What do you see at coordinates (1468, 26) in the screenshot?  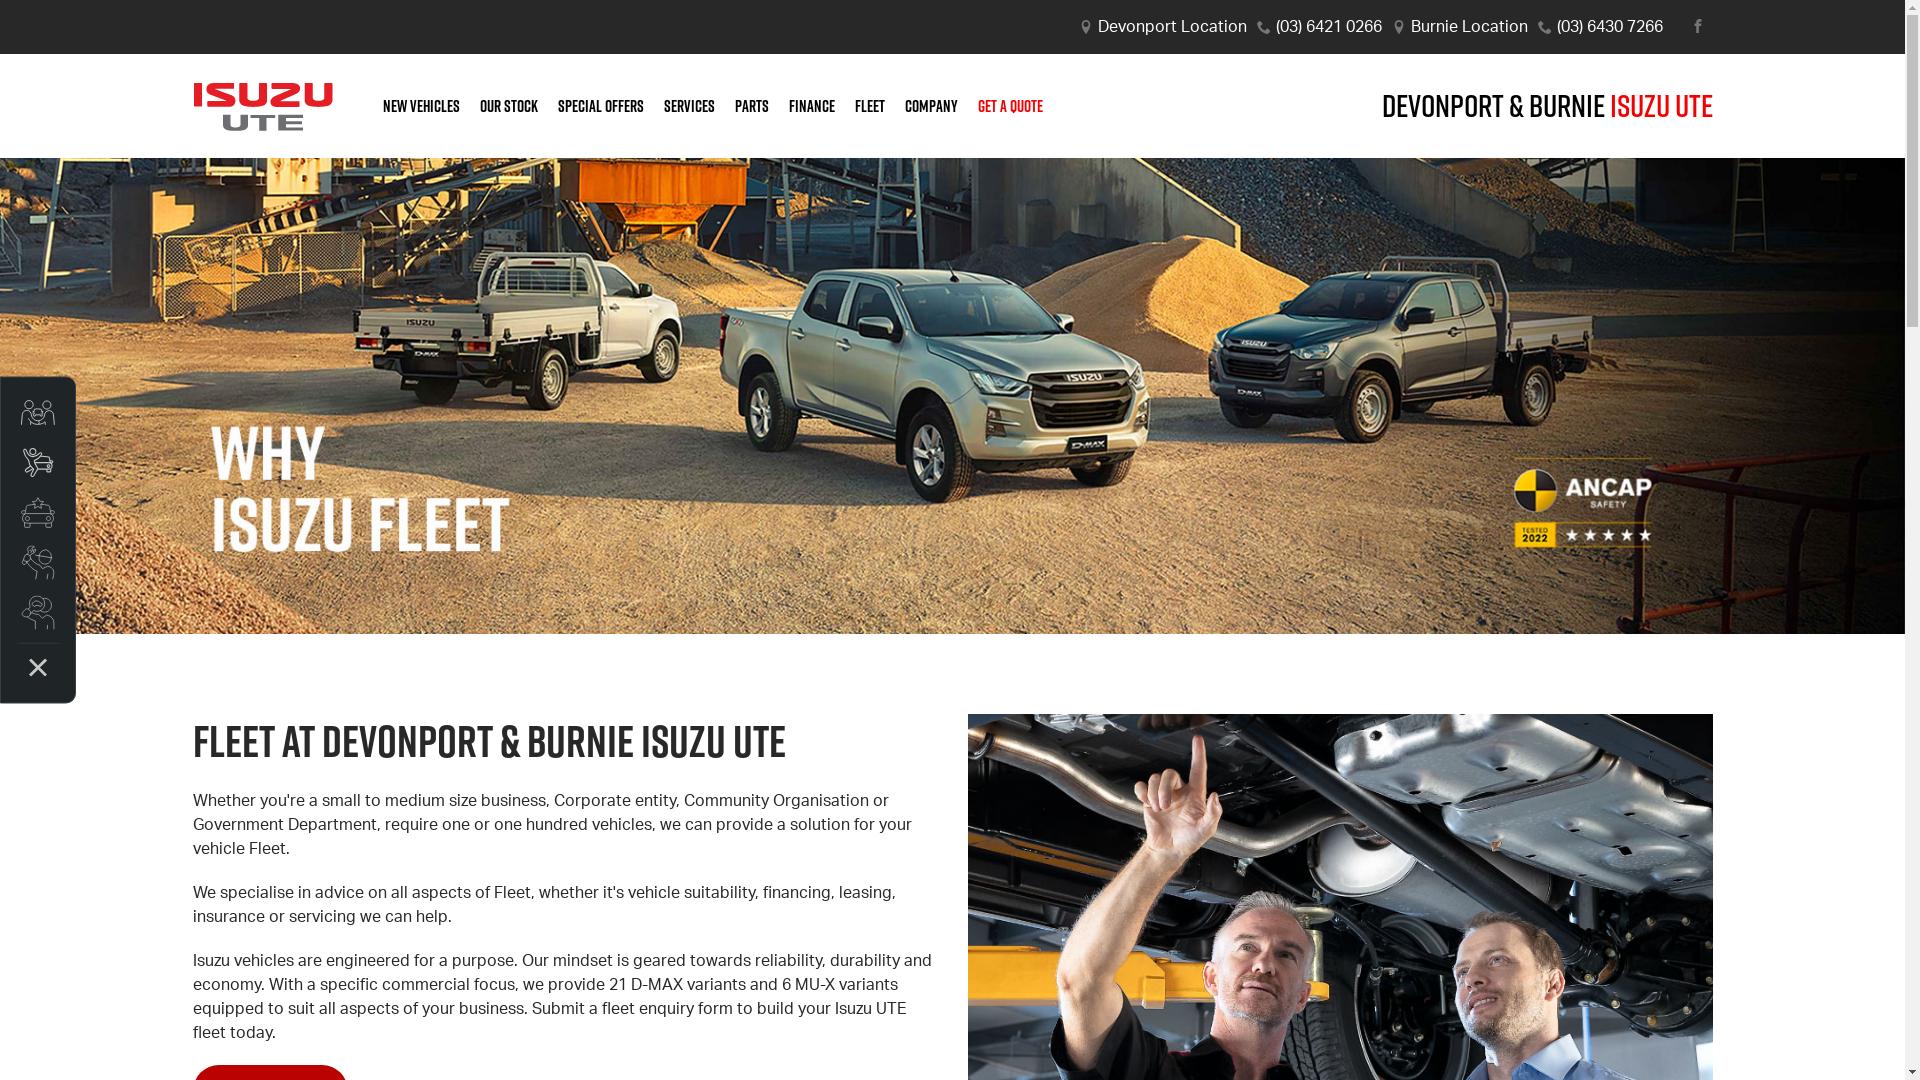 I see `Burnie Location` at bounding box center [1468, 26].